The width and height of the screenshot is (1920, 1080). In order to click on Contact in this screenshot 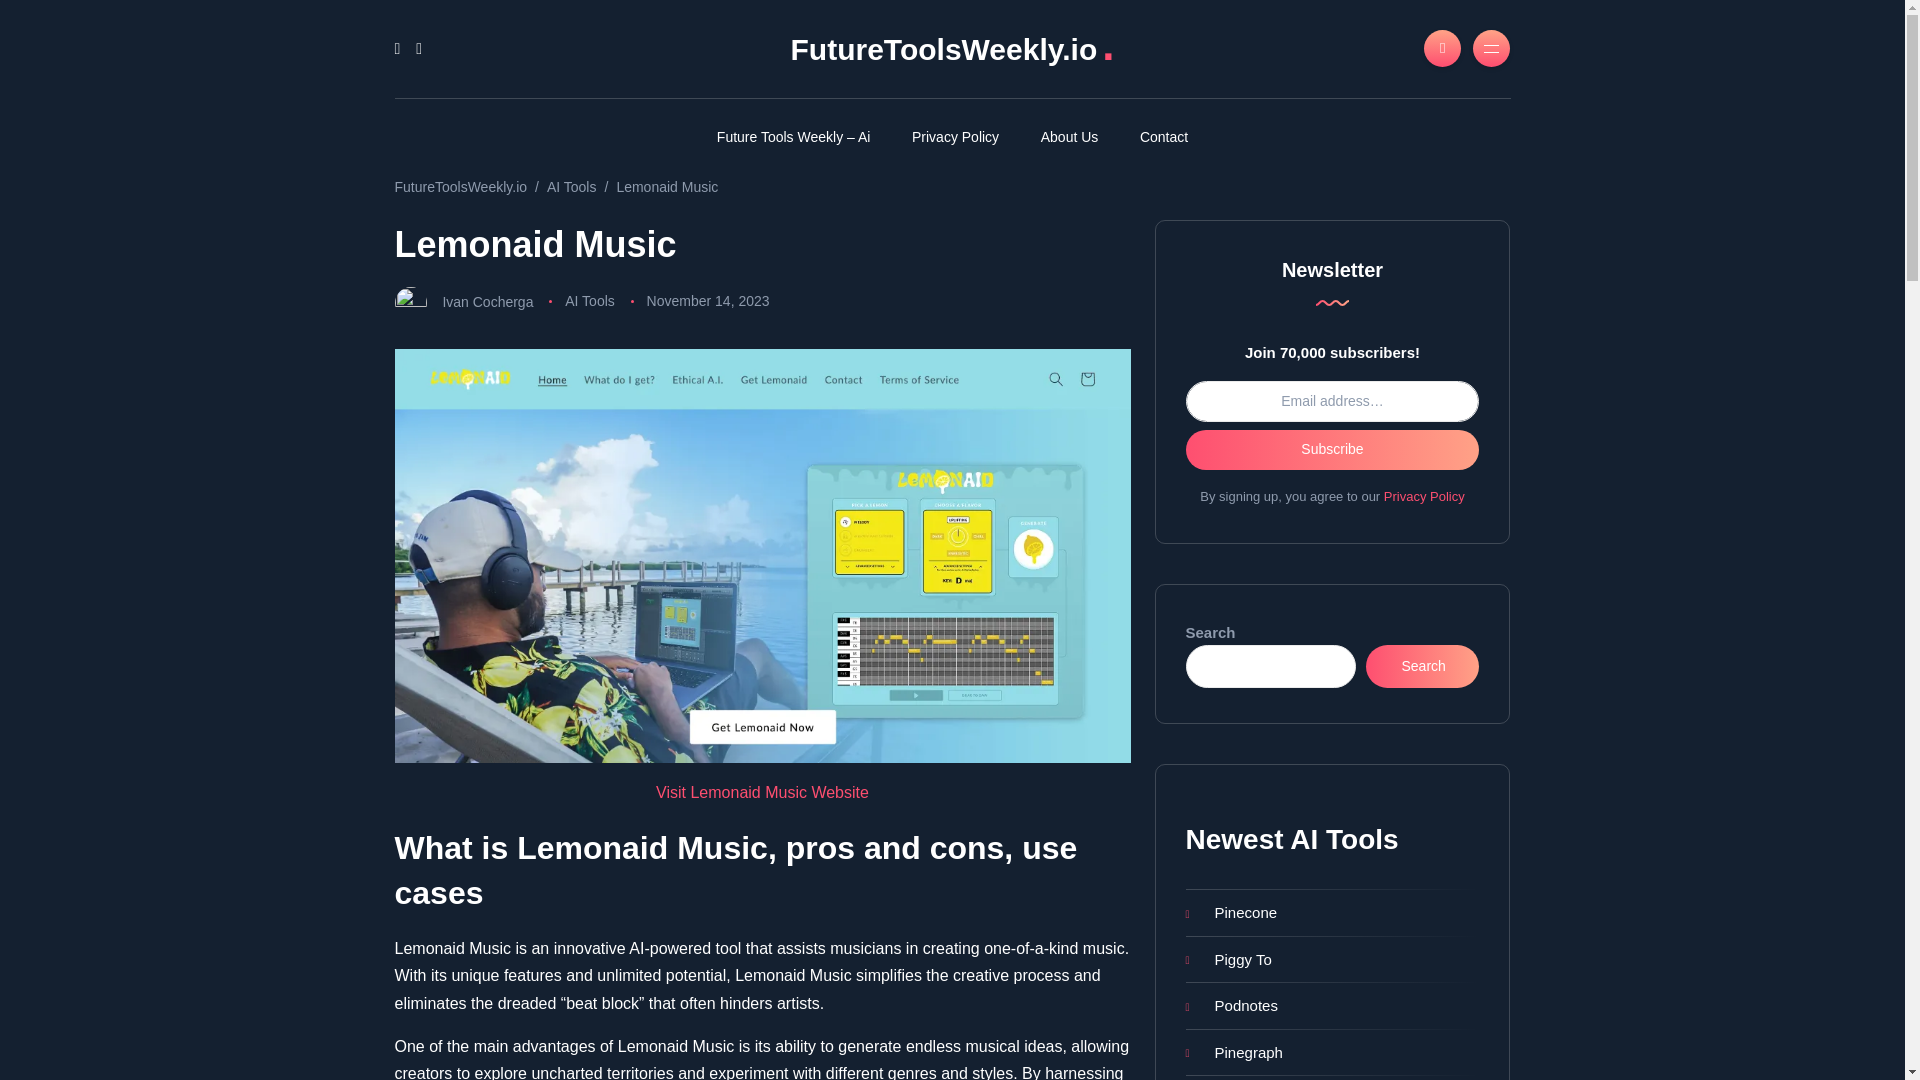, I will do `click(1164, 136)`.